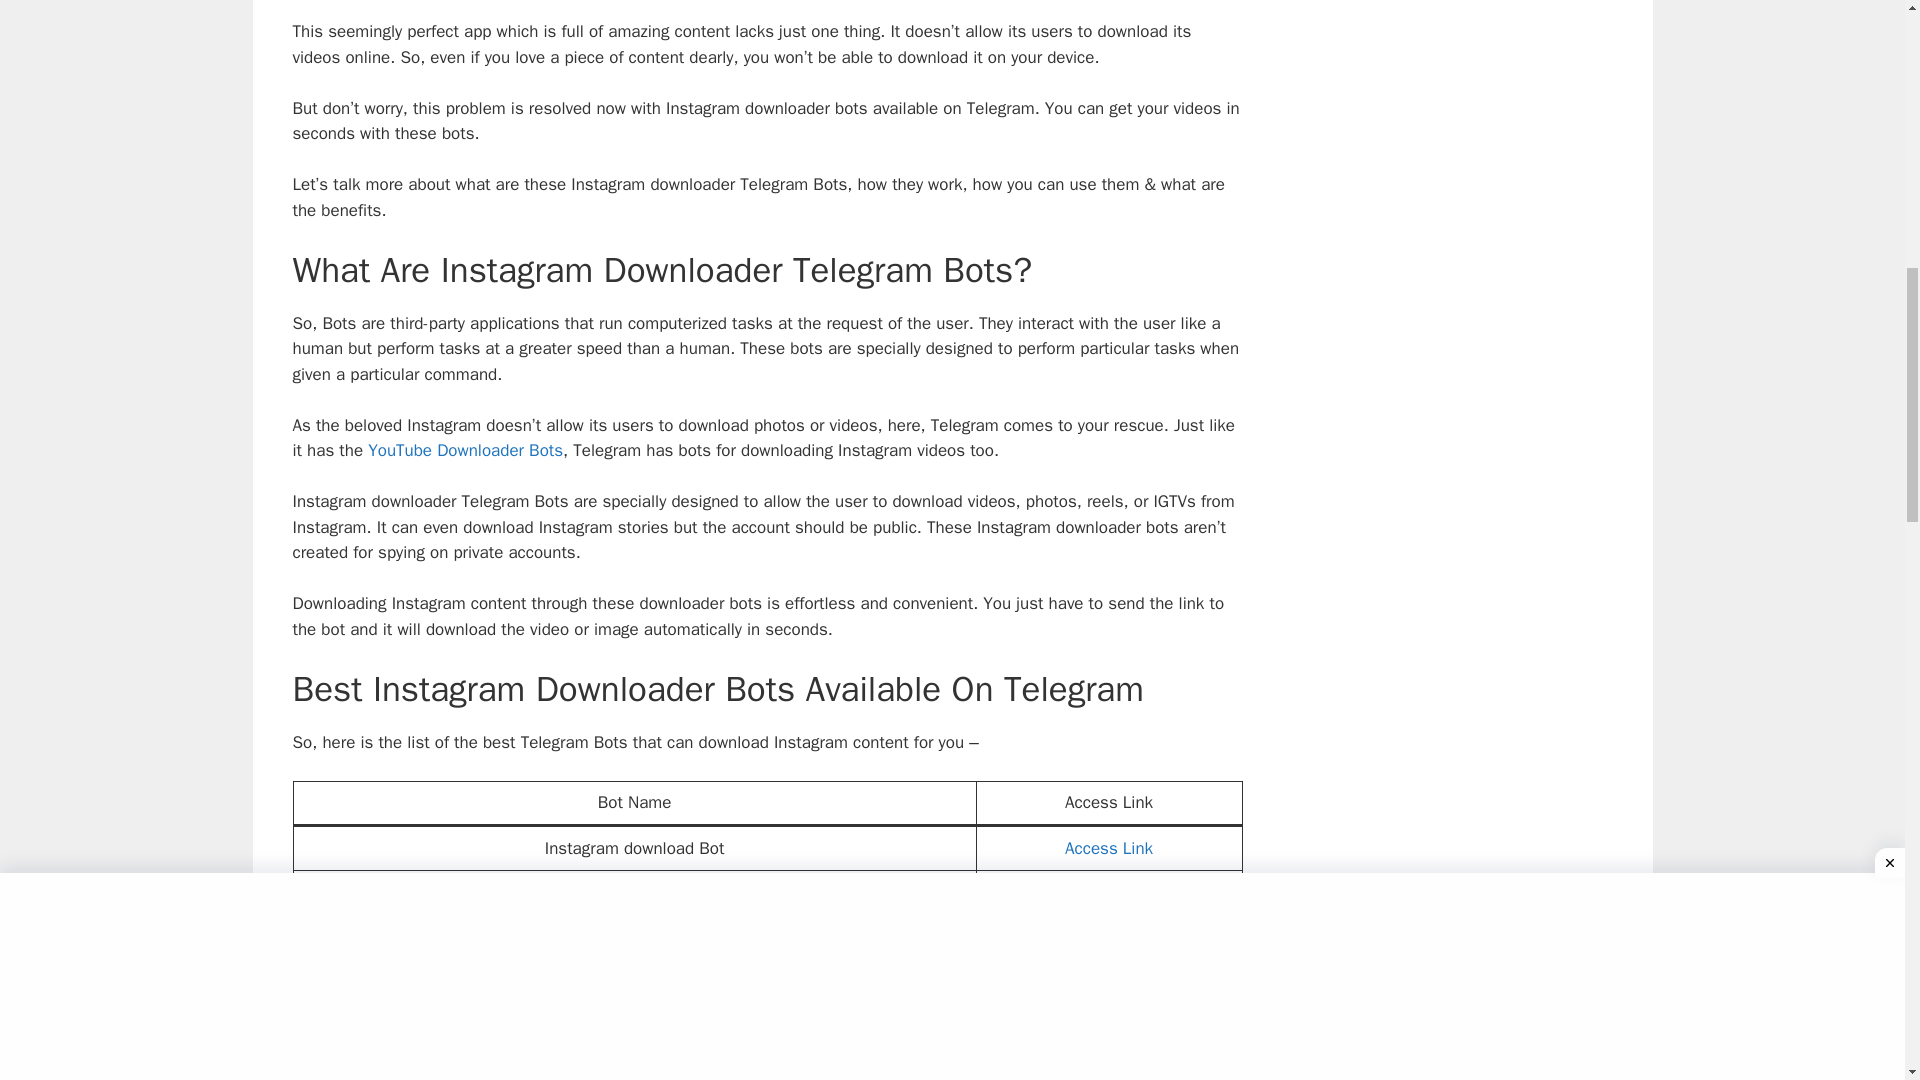  I want to click on YouTube Downloader Bots, so click(465, 450).